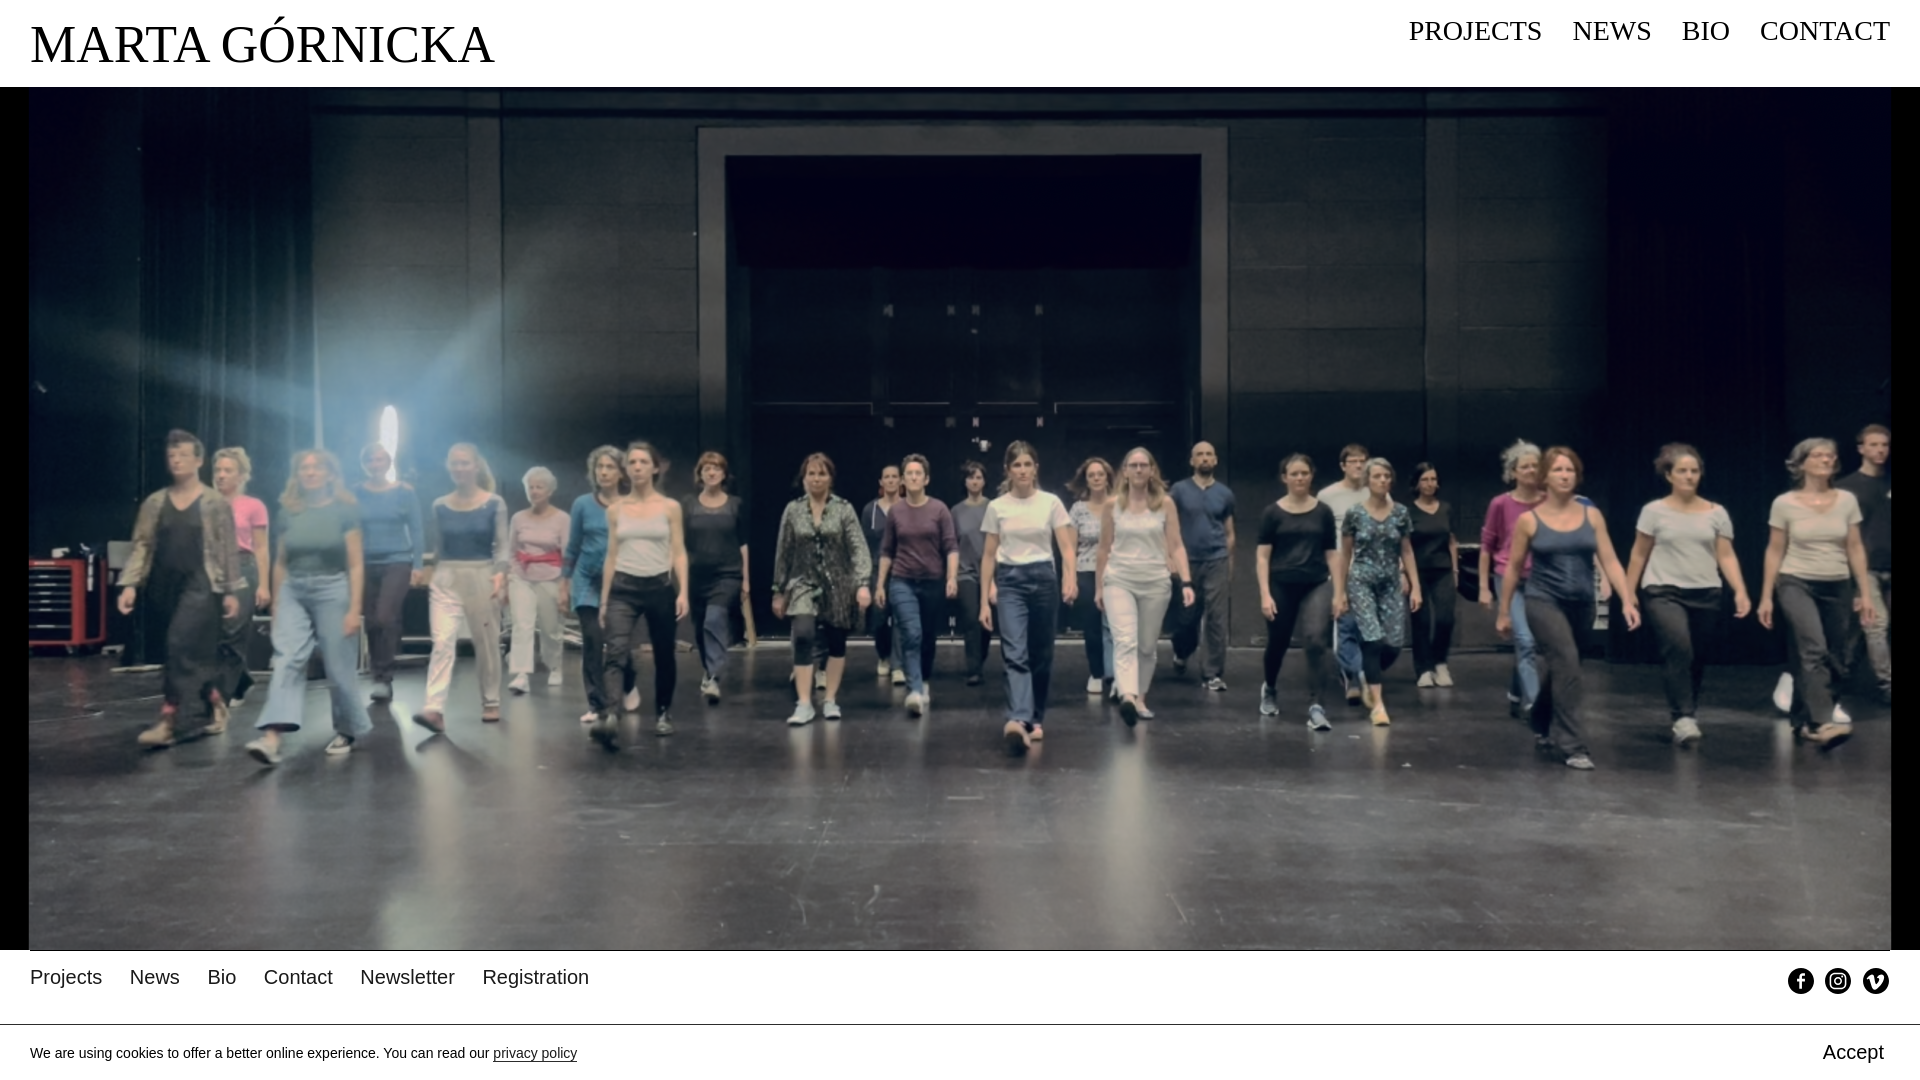 This screenshot has width=1920, height=1080. Describe the element at coordinates (155, 976) in the screenshot. I see `News` at that location.